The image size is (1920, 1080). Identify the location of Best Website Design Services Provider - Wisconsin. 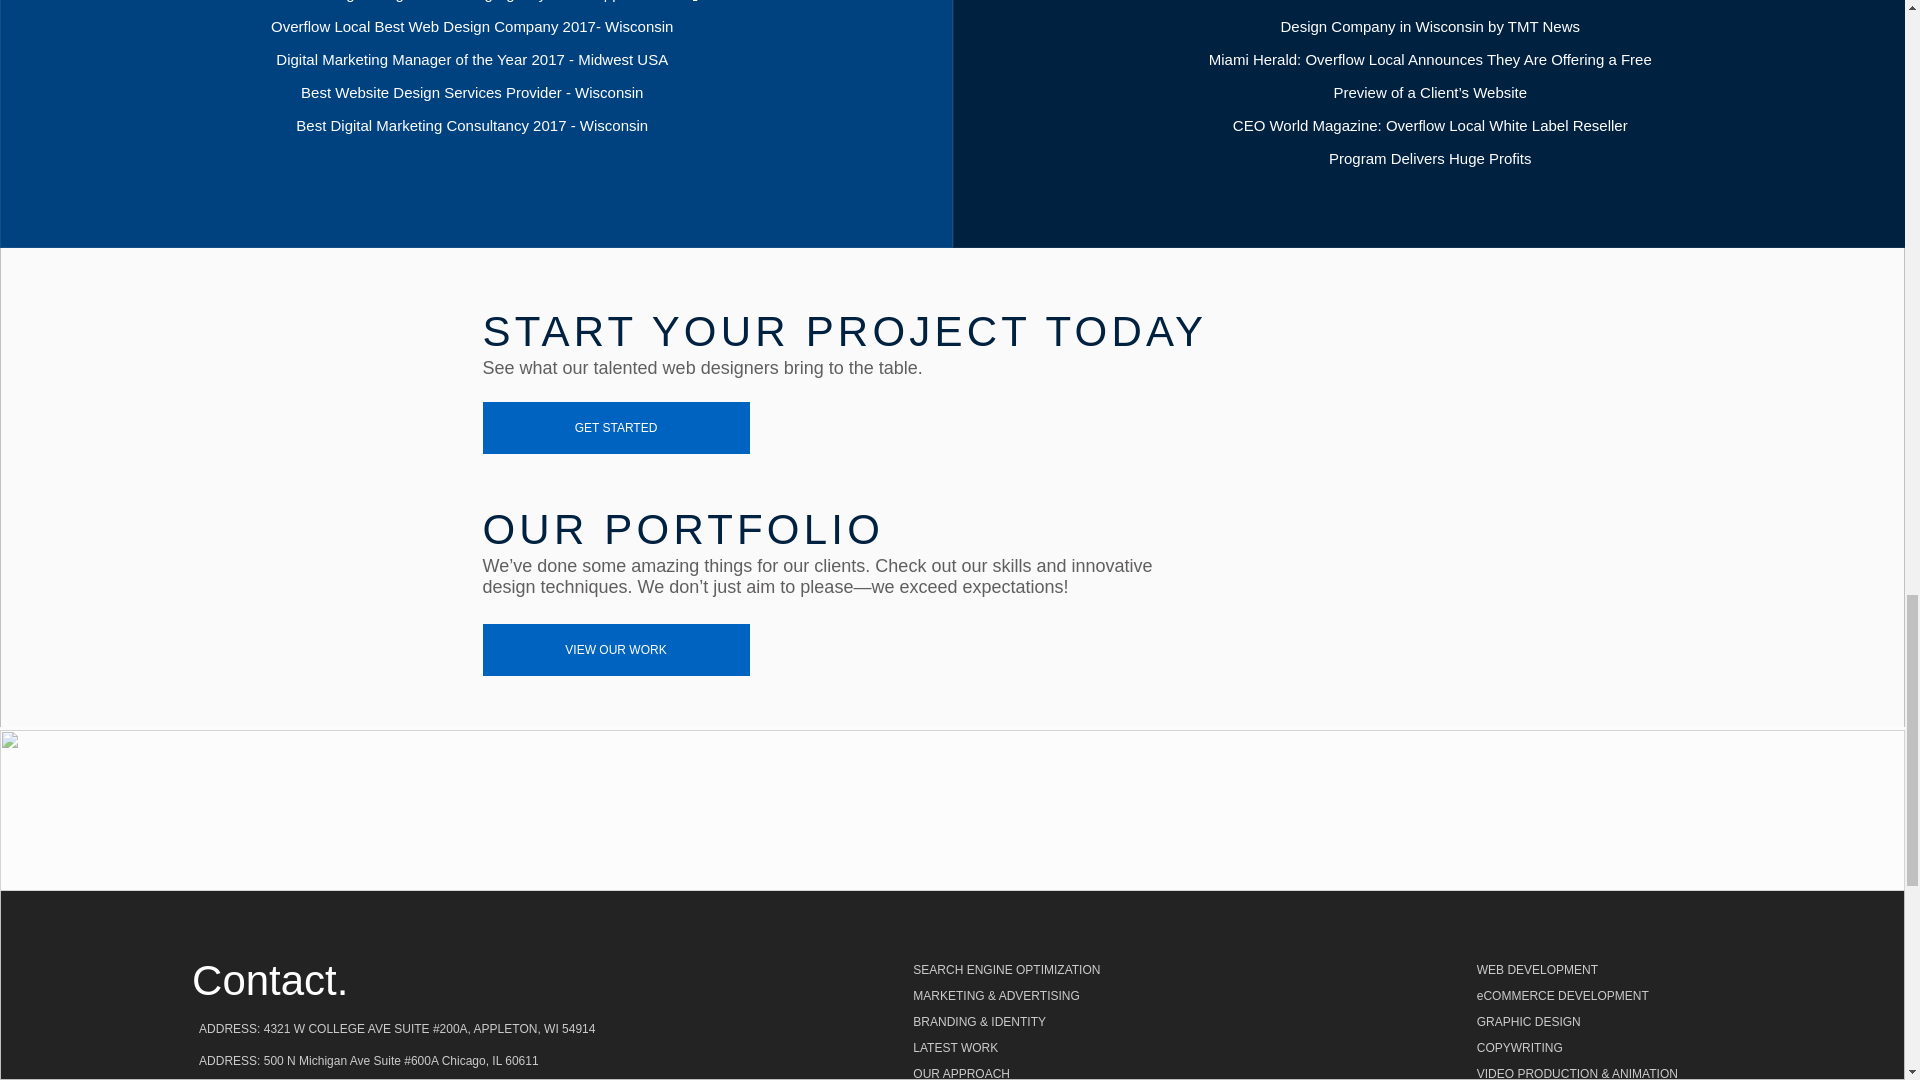
(472, 92).